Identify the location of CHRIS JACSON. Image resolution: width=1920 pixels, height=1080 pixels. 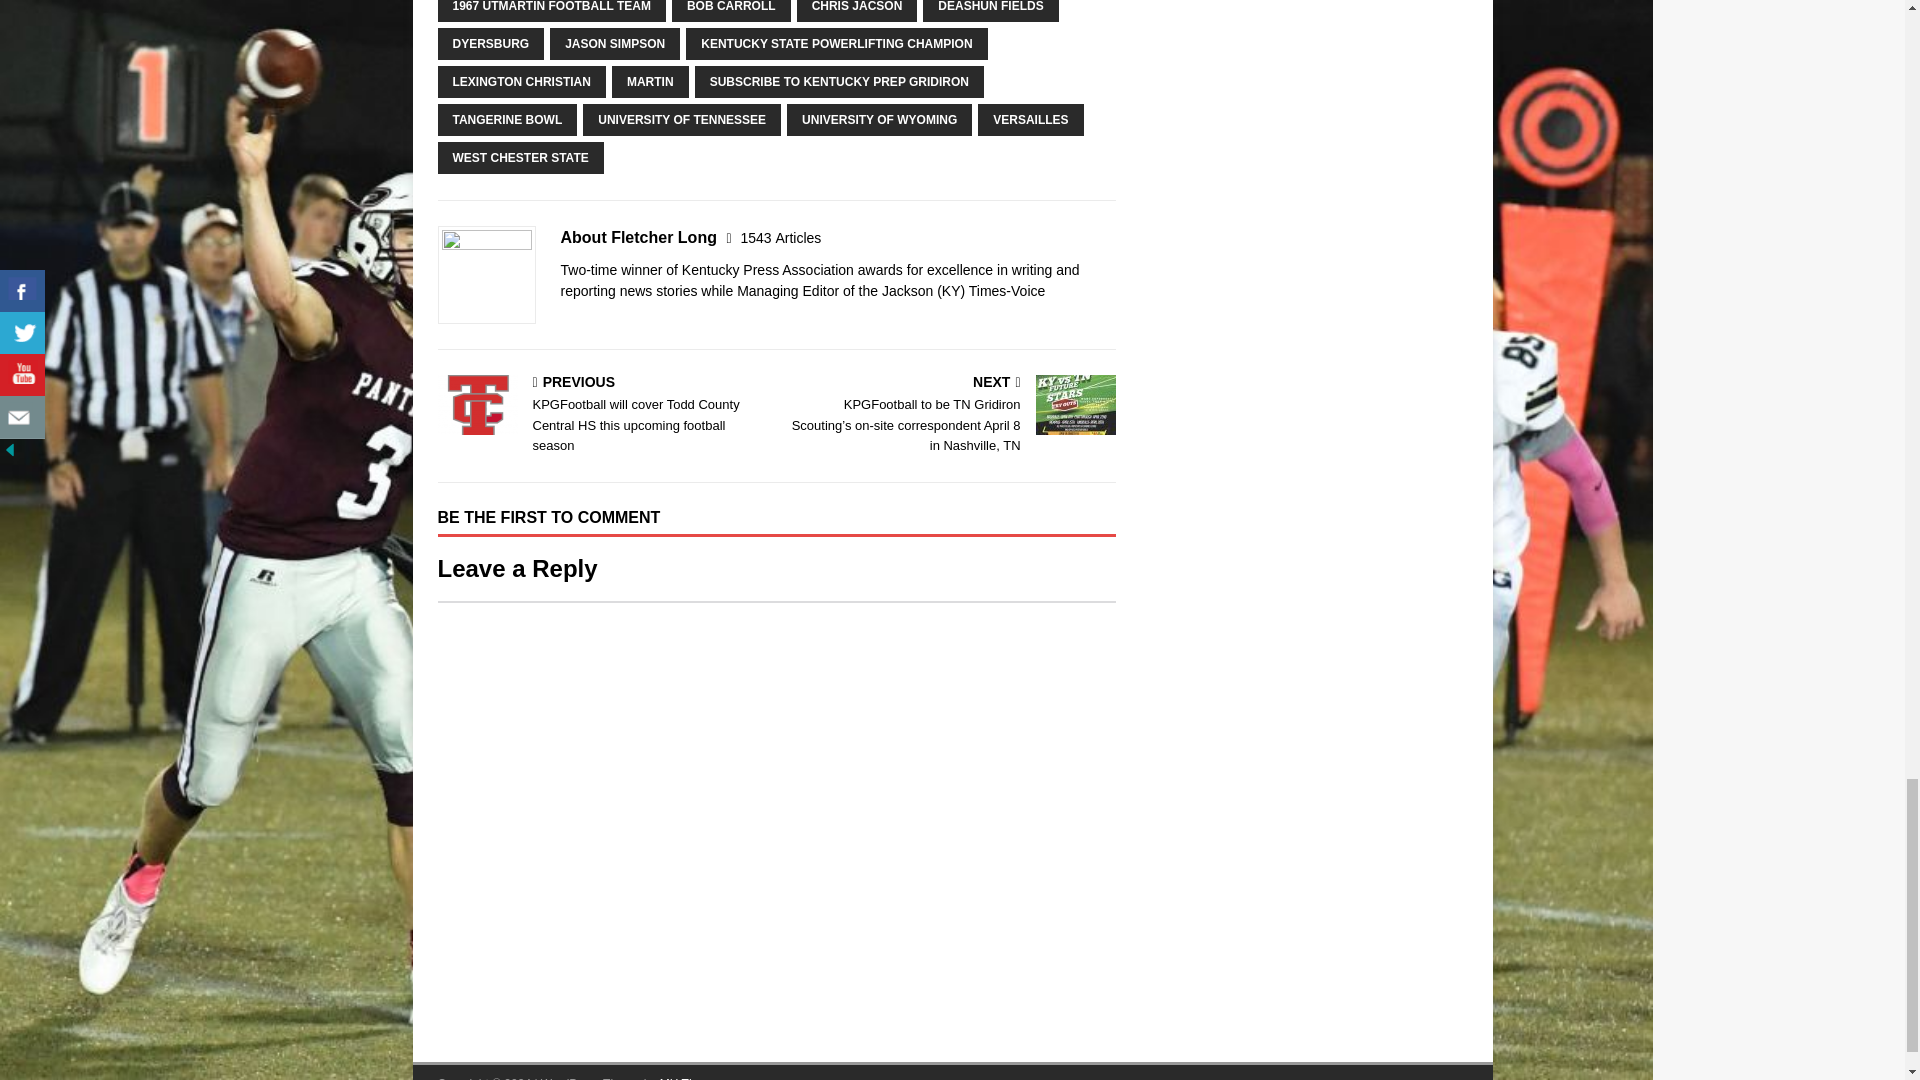
(856, 10).